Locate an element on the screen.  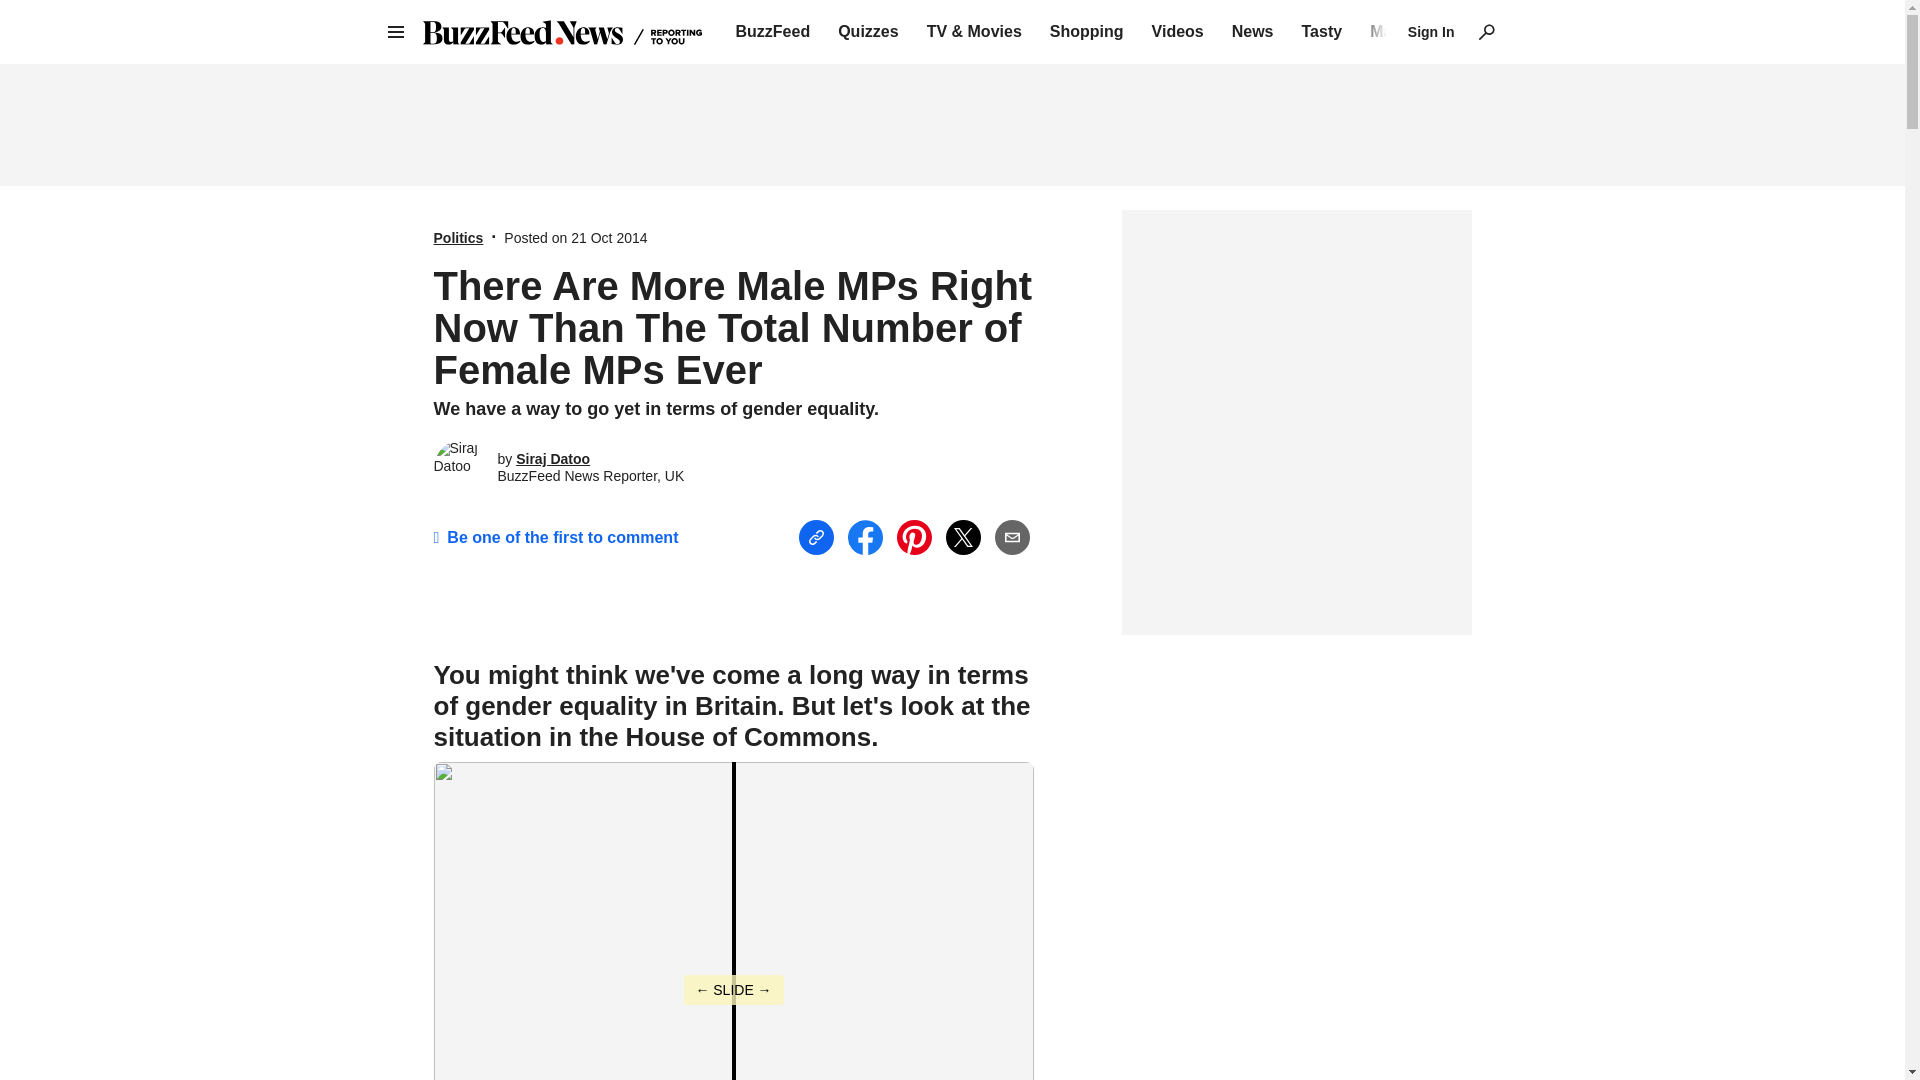
BuzzFeed is located at coordinates (772, 32).